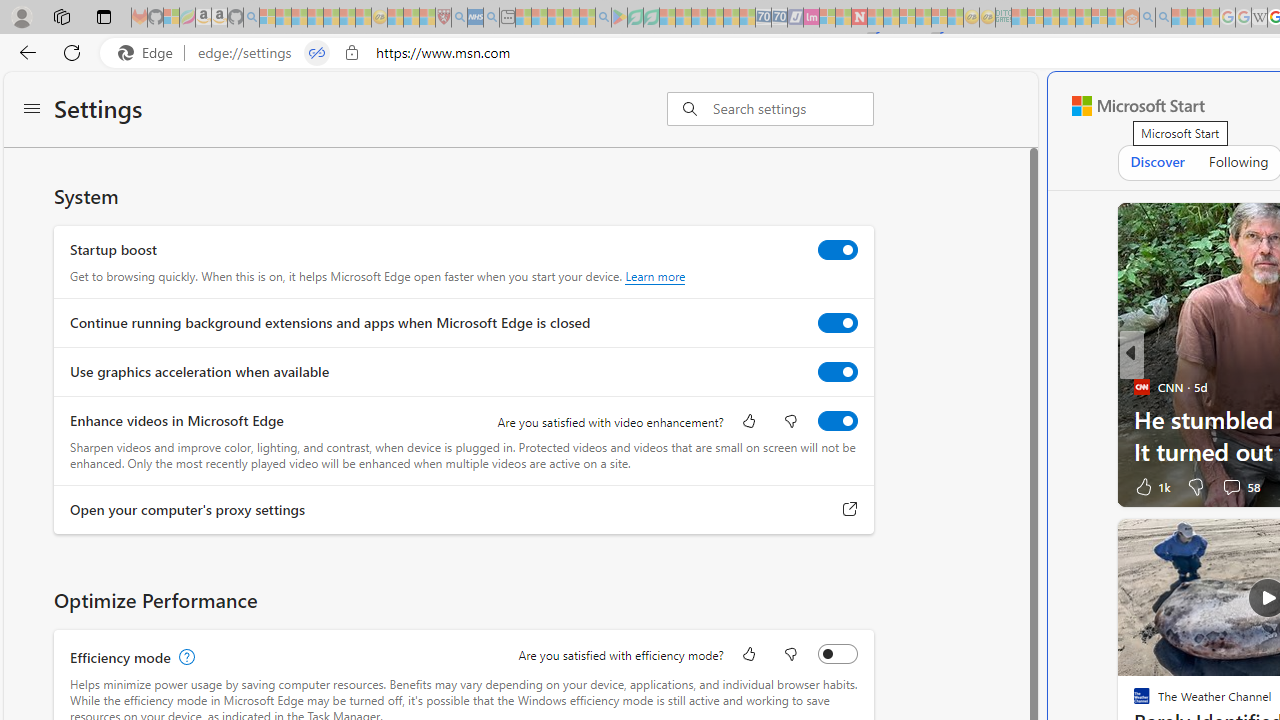  Describe the element at coordinates (395, 18) in the screenshot. I see `Recipes - MSN - Sleeping` at that location.